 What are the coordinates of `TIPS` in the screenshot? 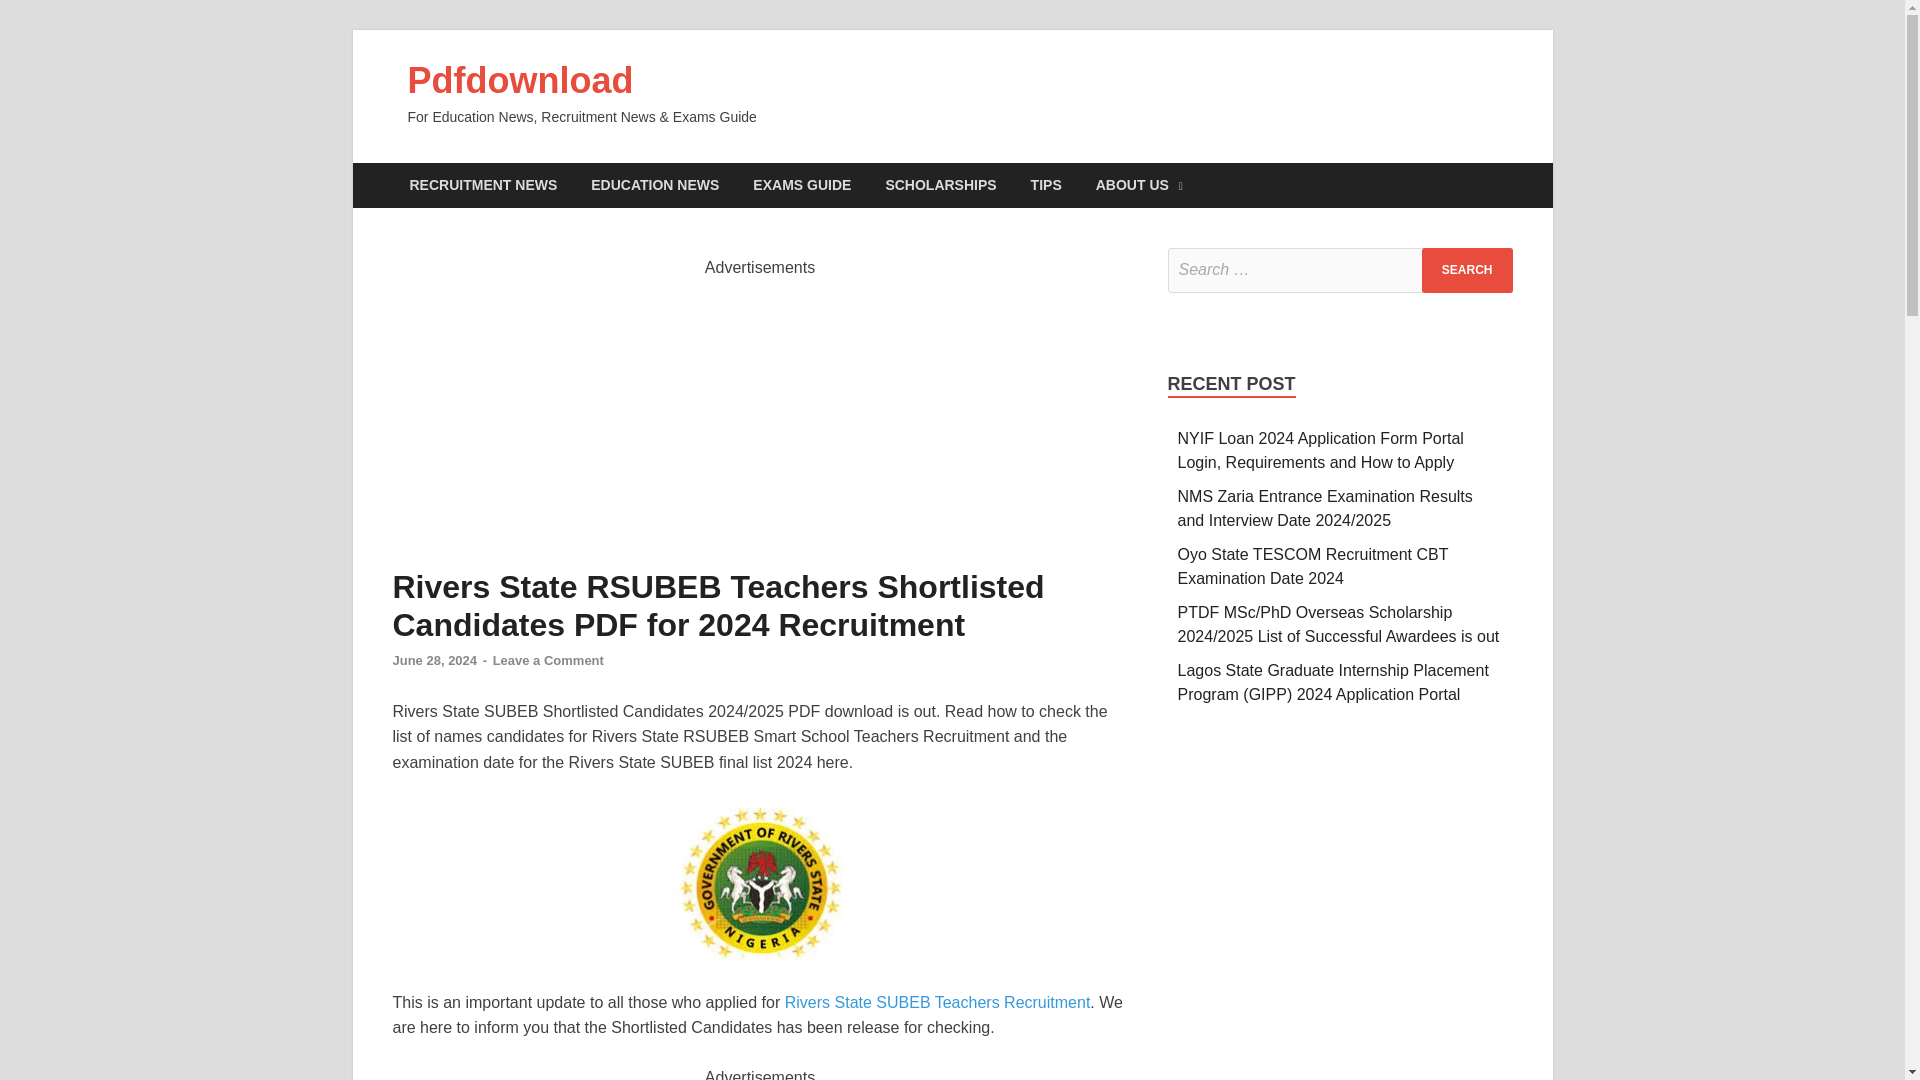 It's located at (1046, 186).